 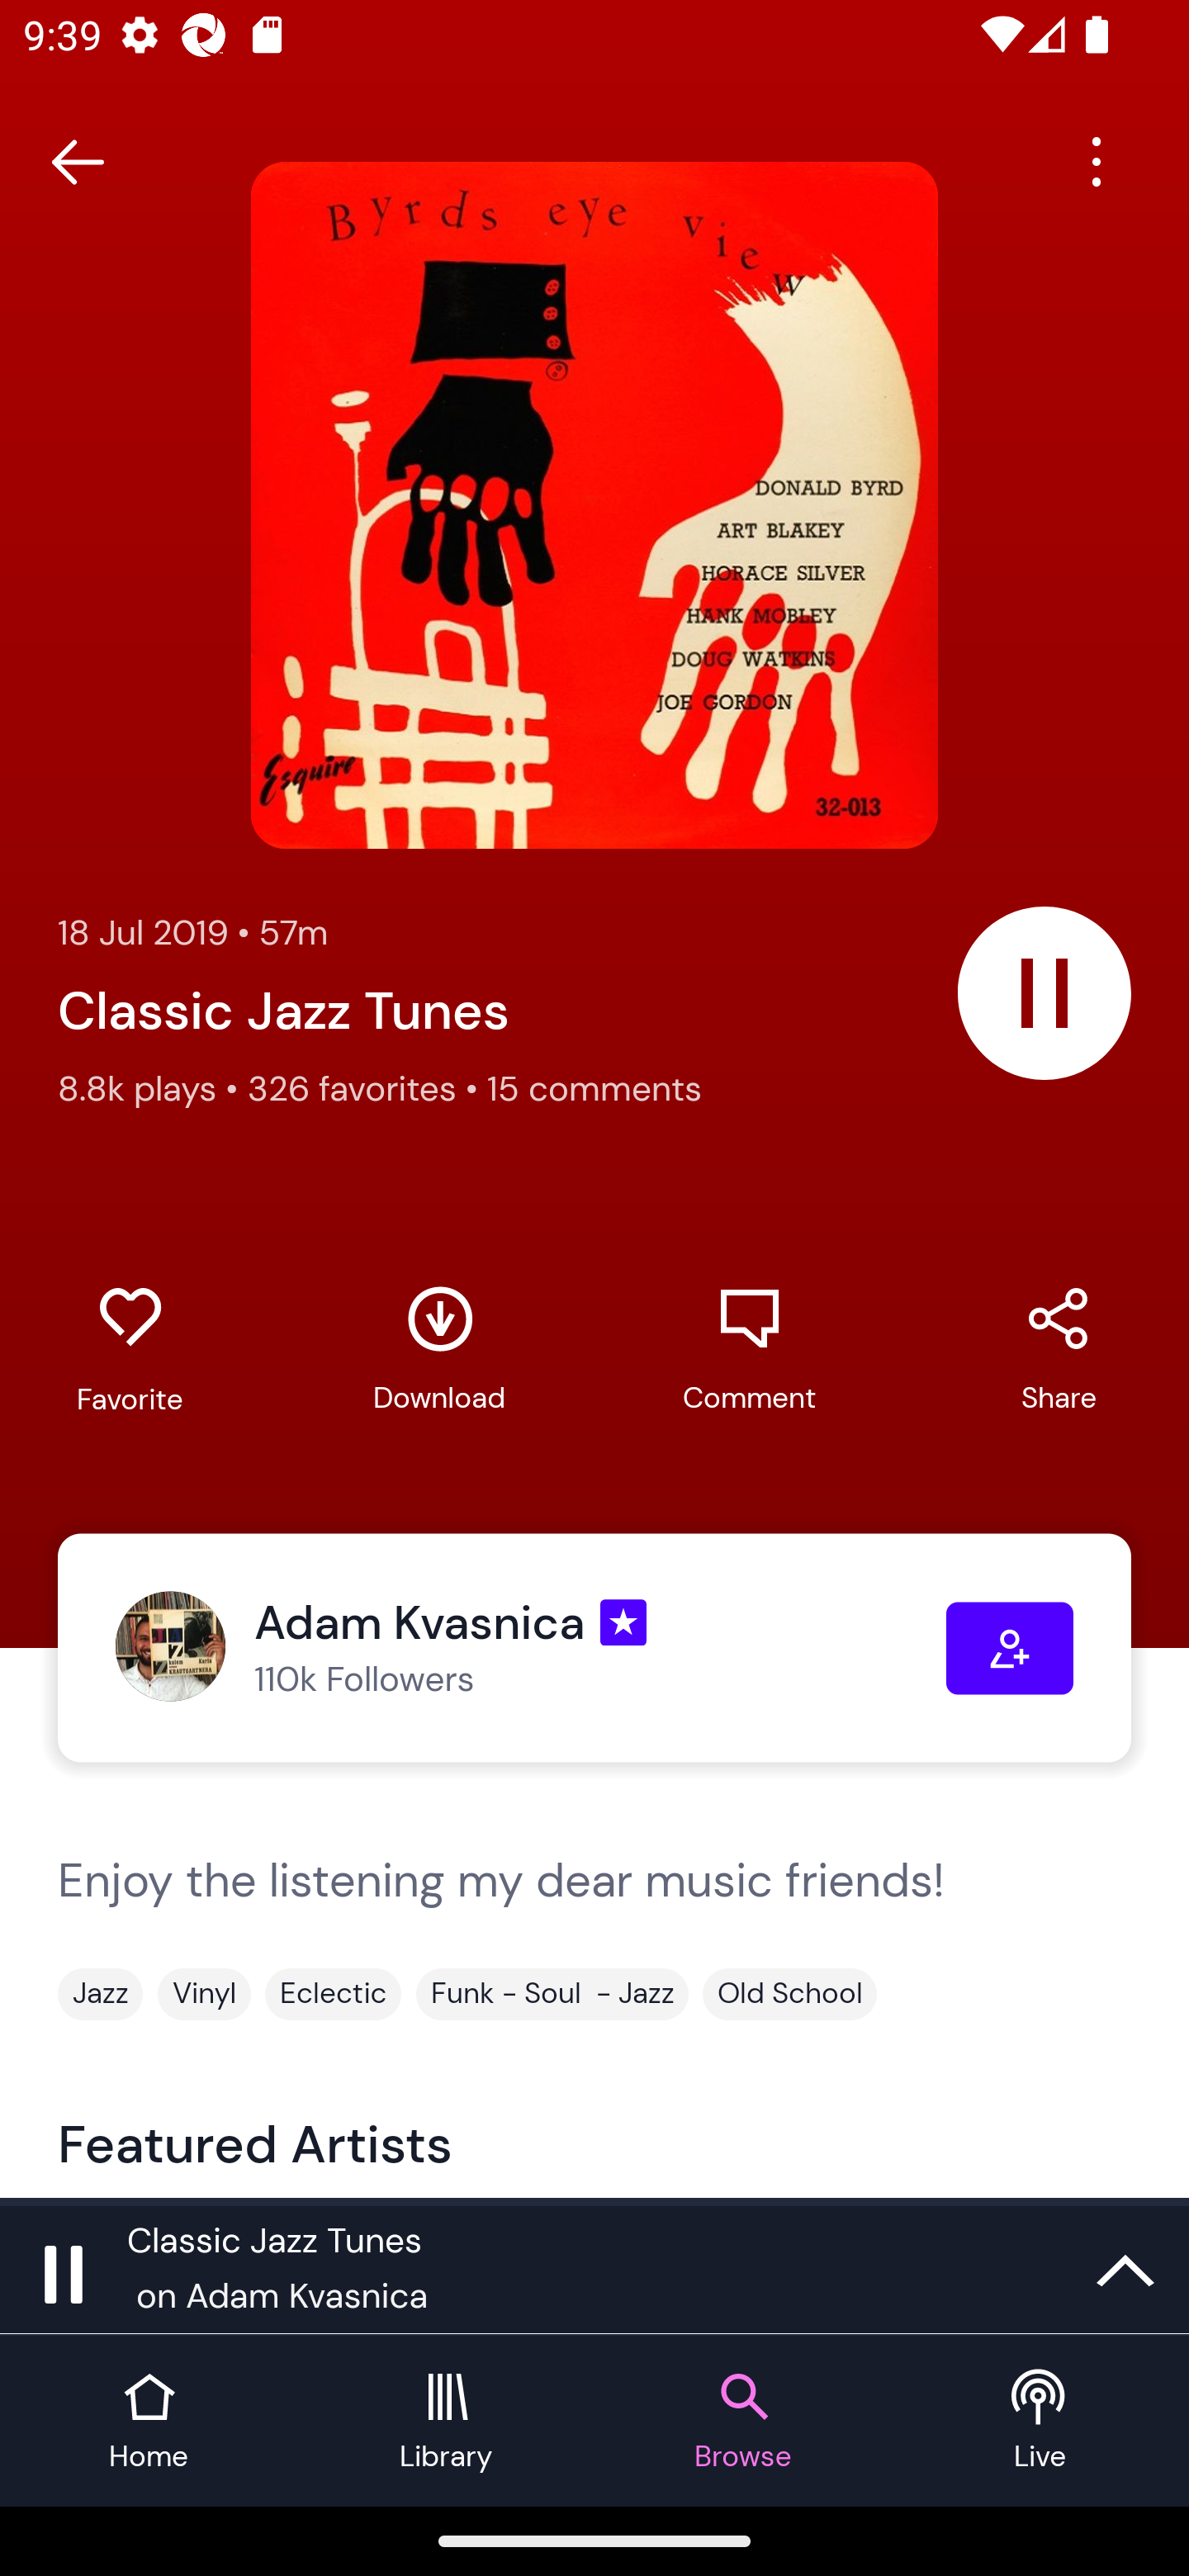 What do you see at coordinates (204, 1993) in the screenshot?
I see `Vinyl` at bounding box center [204, 1993].